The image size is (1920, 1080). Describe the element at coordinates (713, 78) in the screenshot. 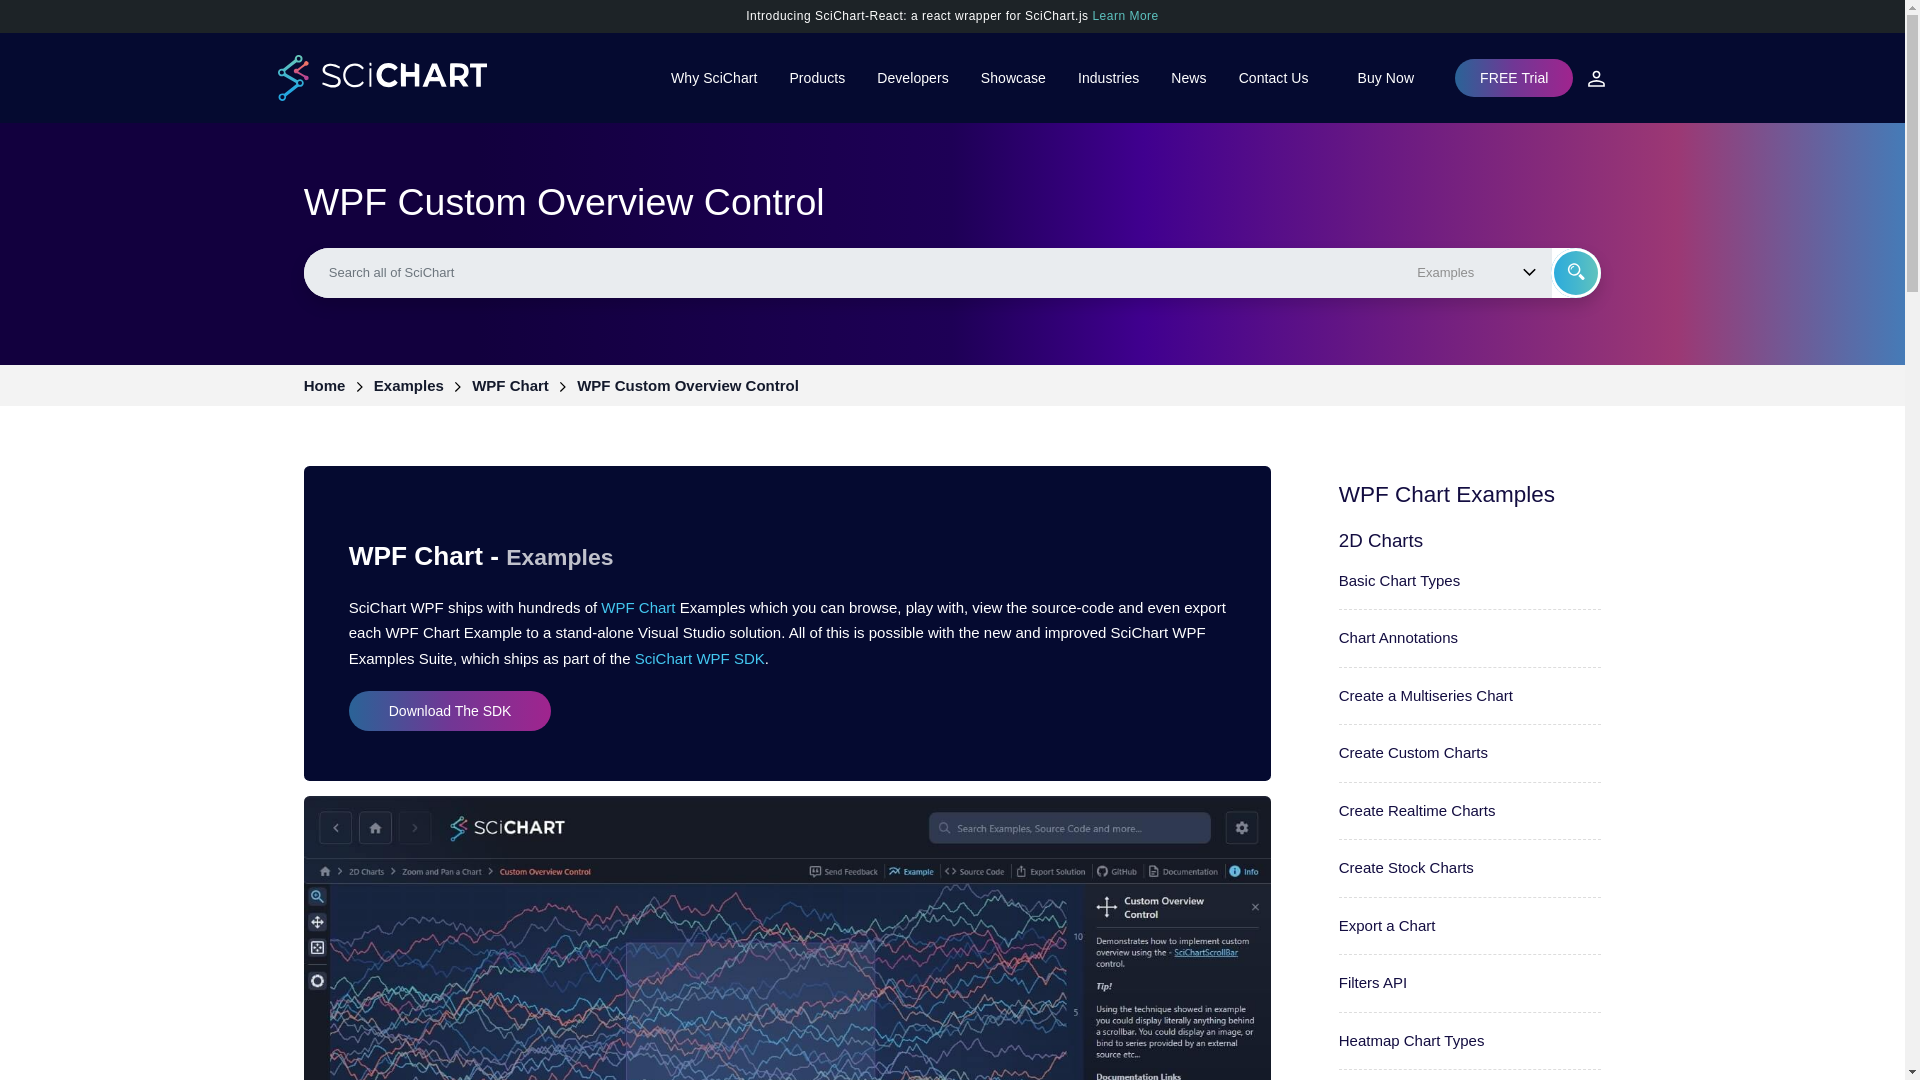

I see `Why SciChart` at that location.